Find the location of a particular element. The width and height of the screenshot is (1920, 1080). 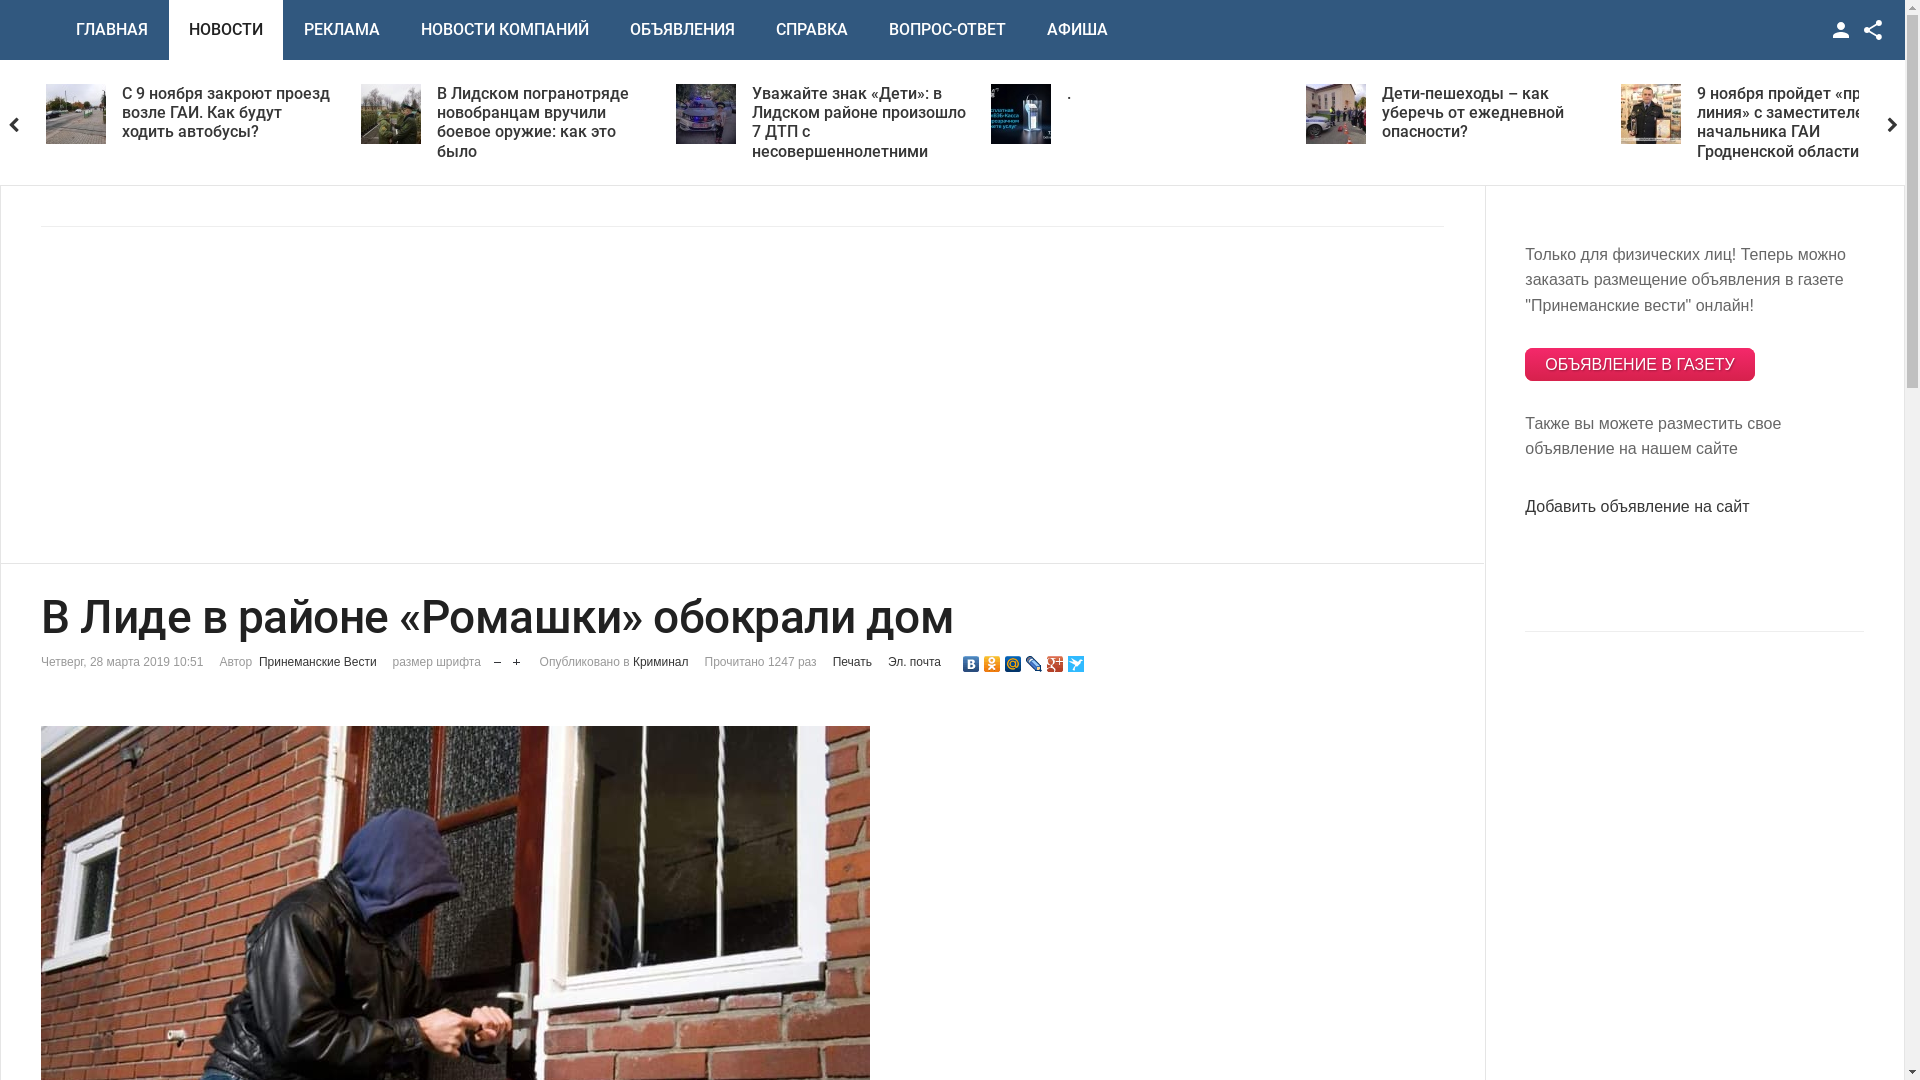

Advertisement is located at coordinates (1645, 840).